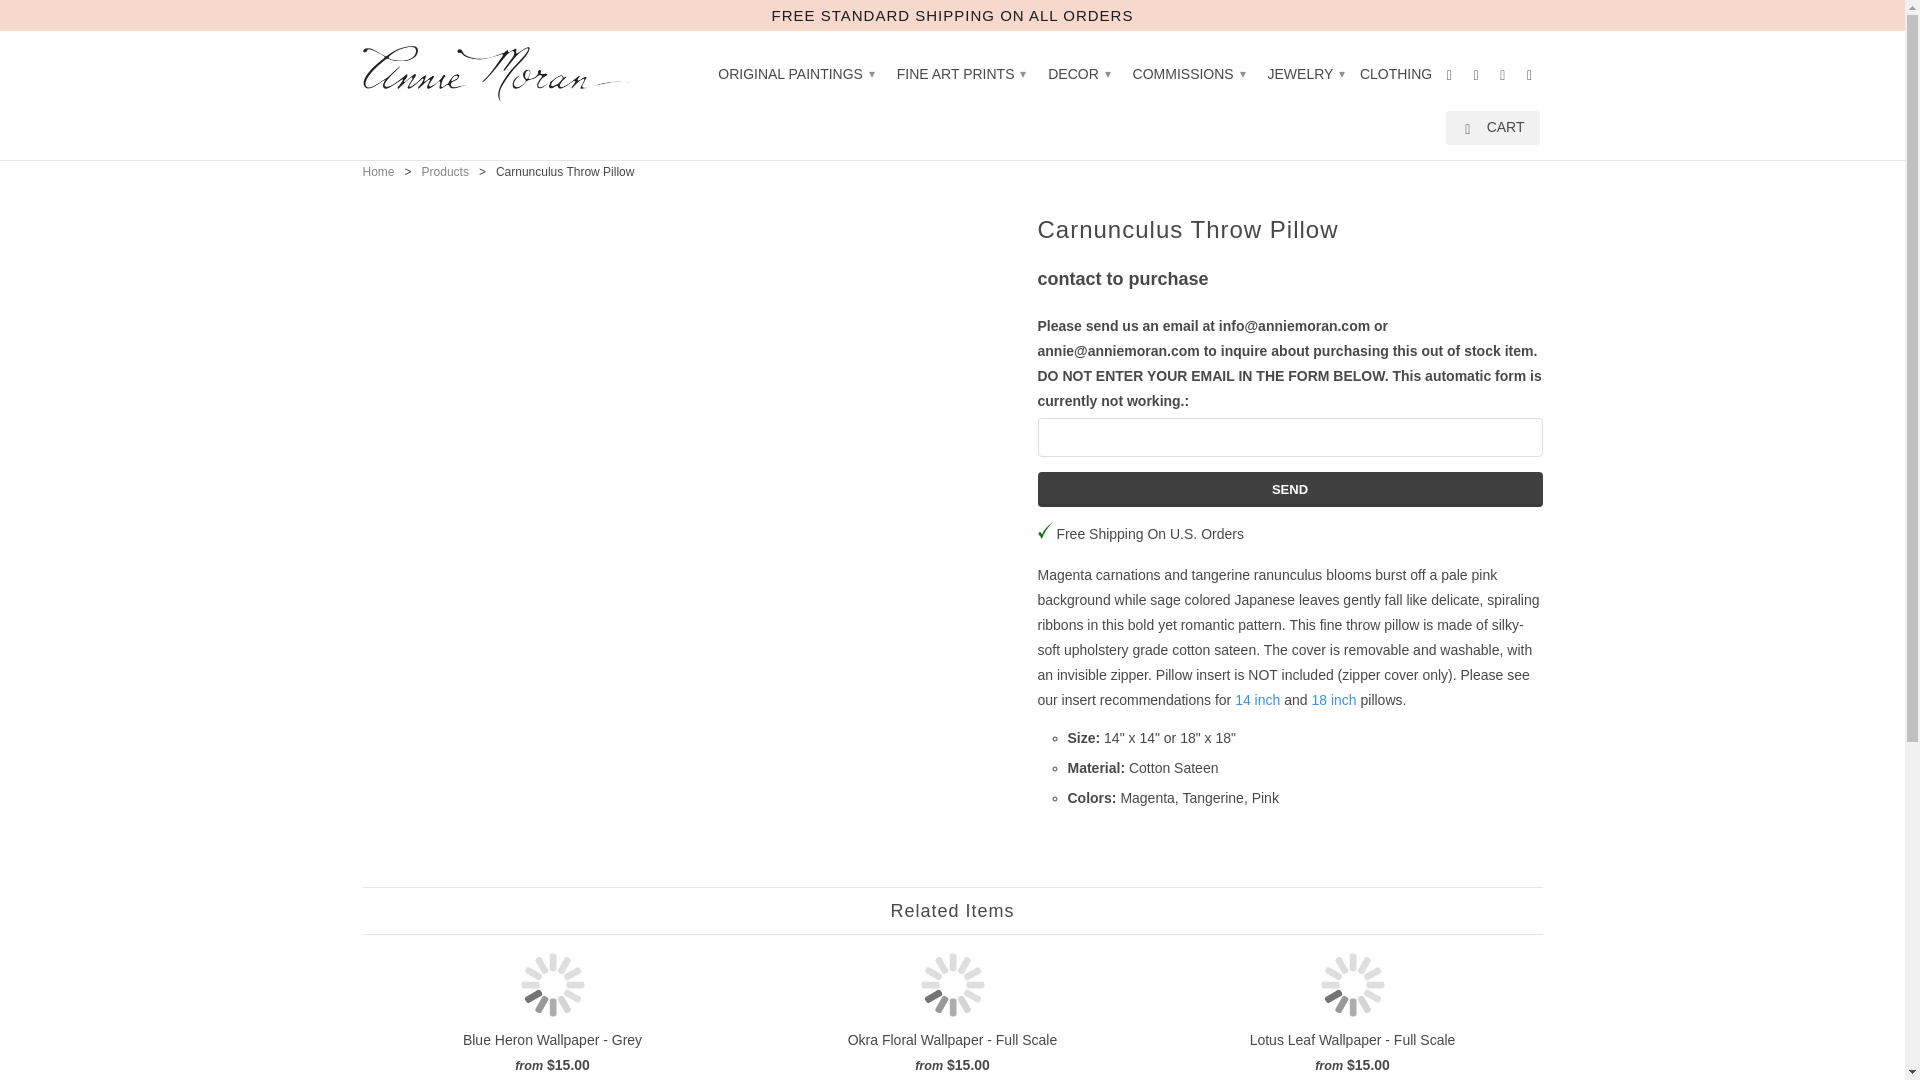 The height and width of the screenshot is (1080, 1920). I want to click on Annie Moran, so click(378, 172).